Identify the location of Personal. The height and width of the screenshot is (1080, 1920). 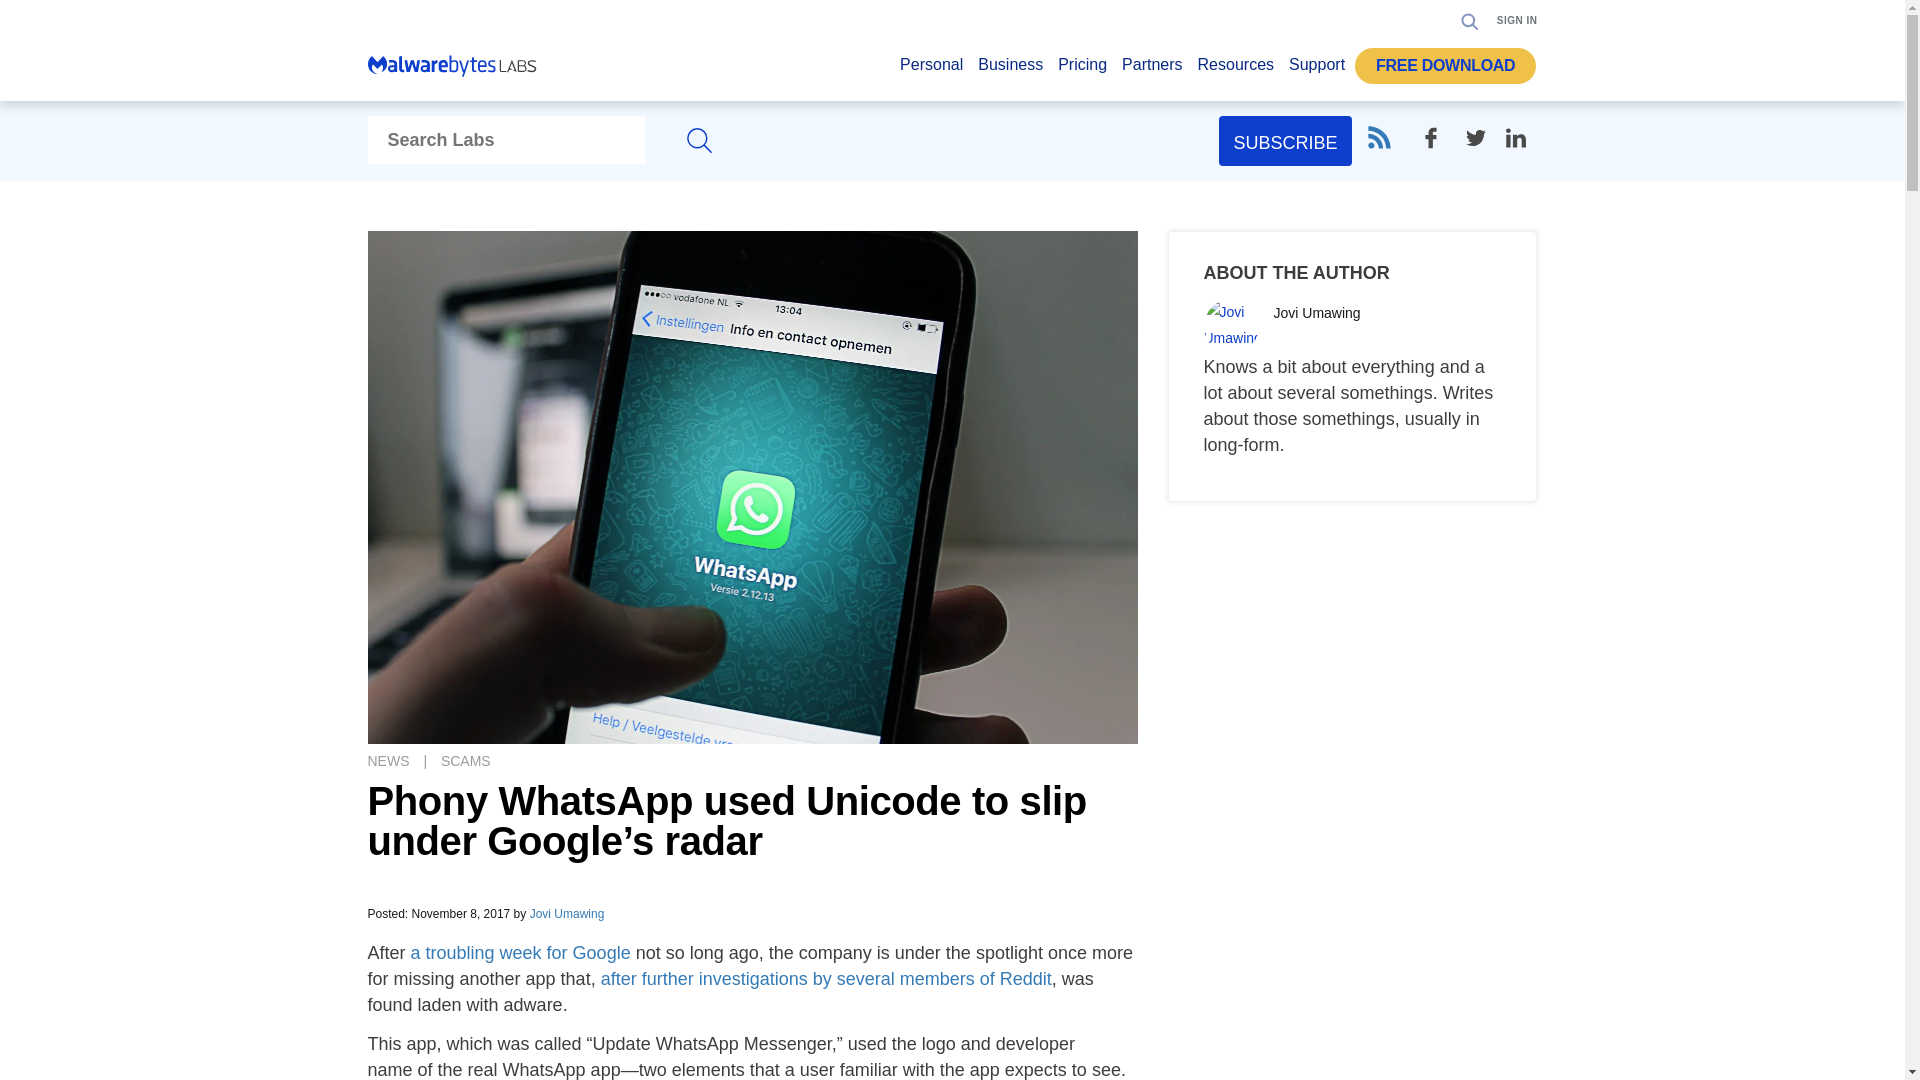
(932, 70).